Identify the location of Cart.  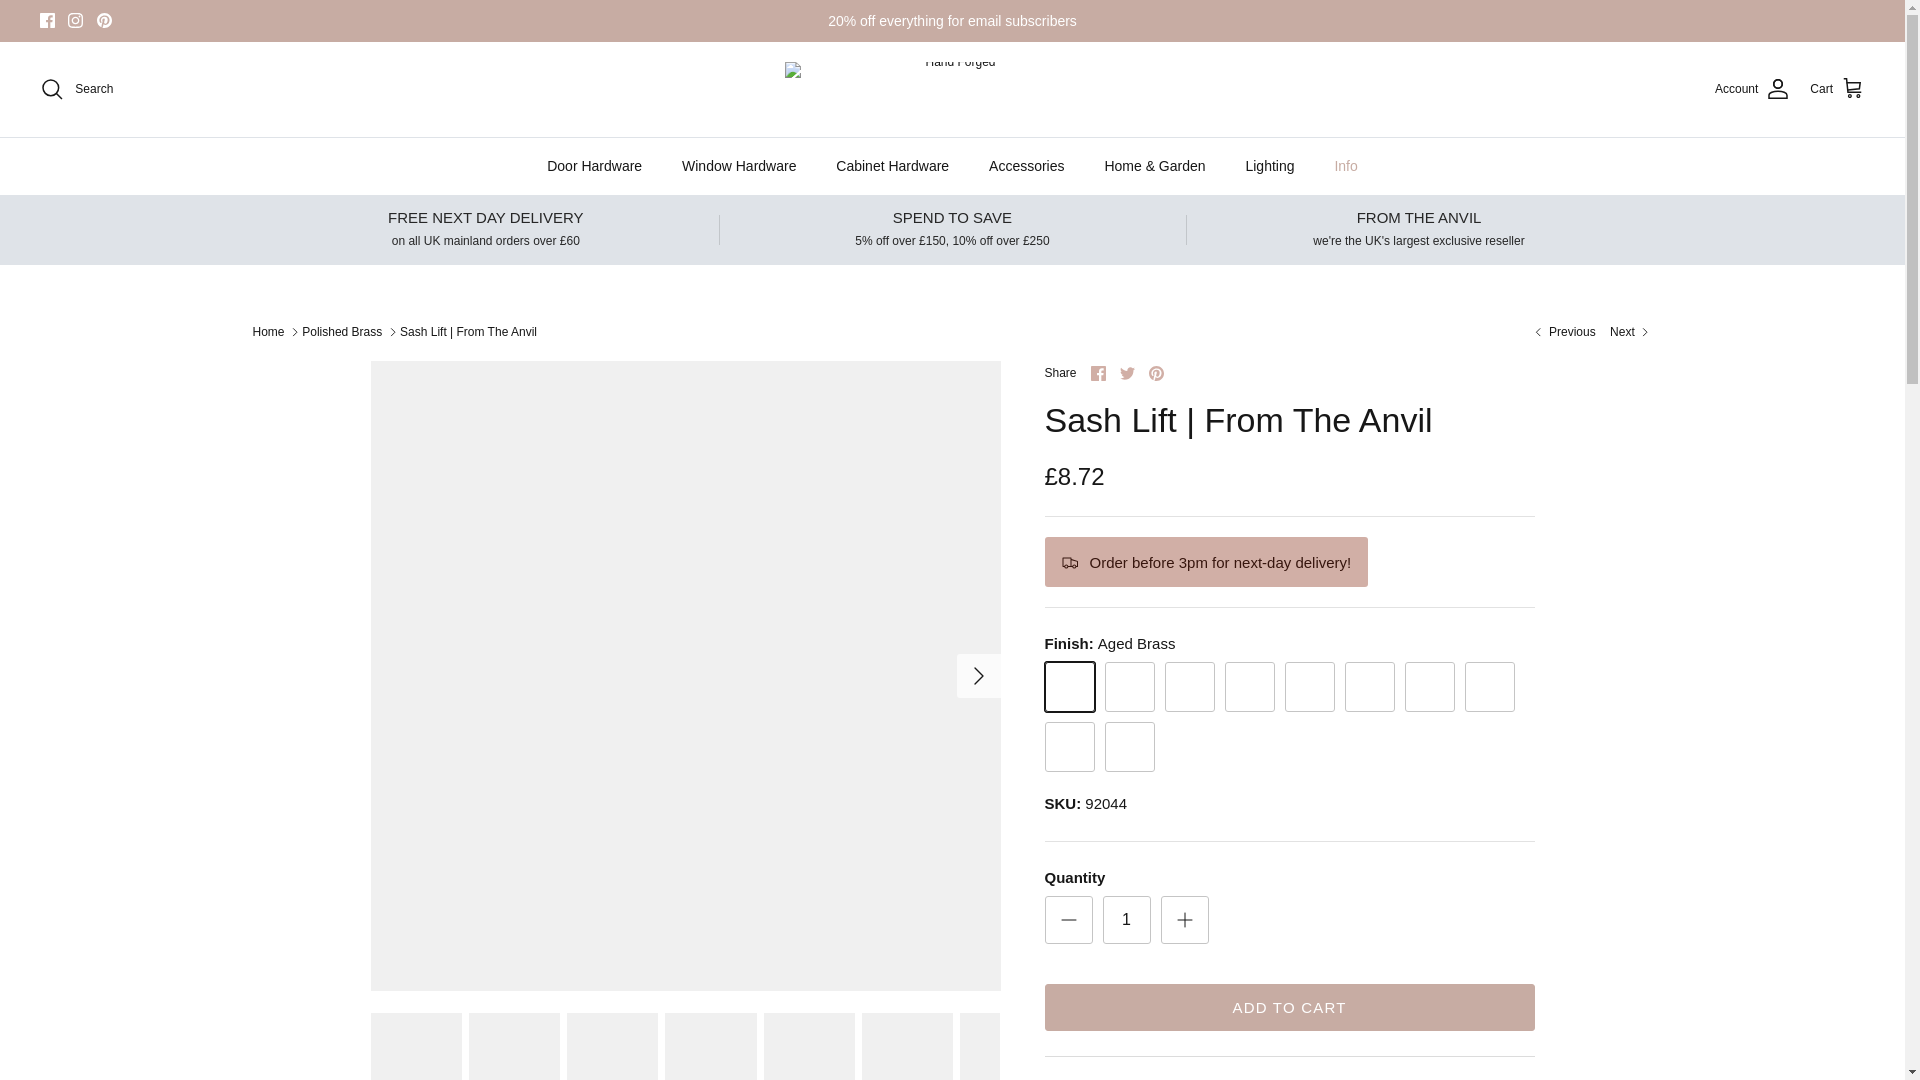
(1837, 88).